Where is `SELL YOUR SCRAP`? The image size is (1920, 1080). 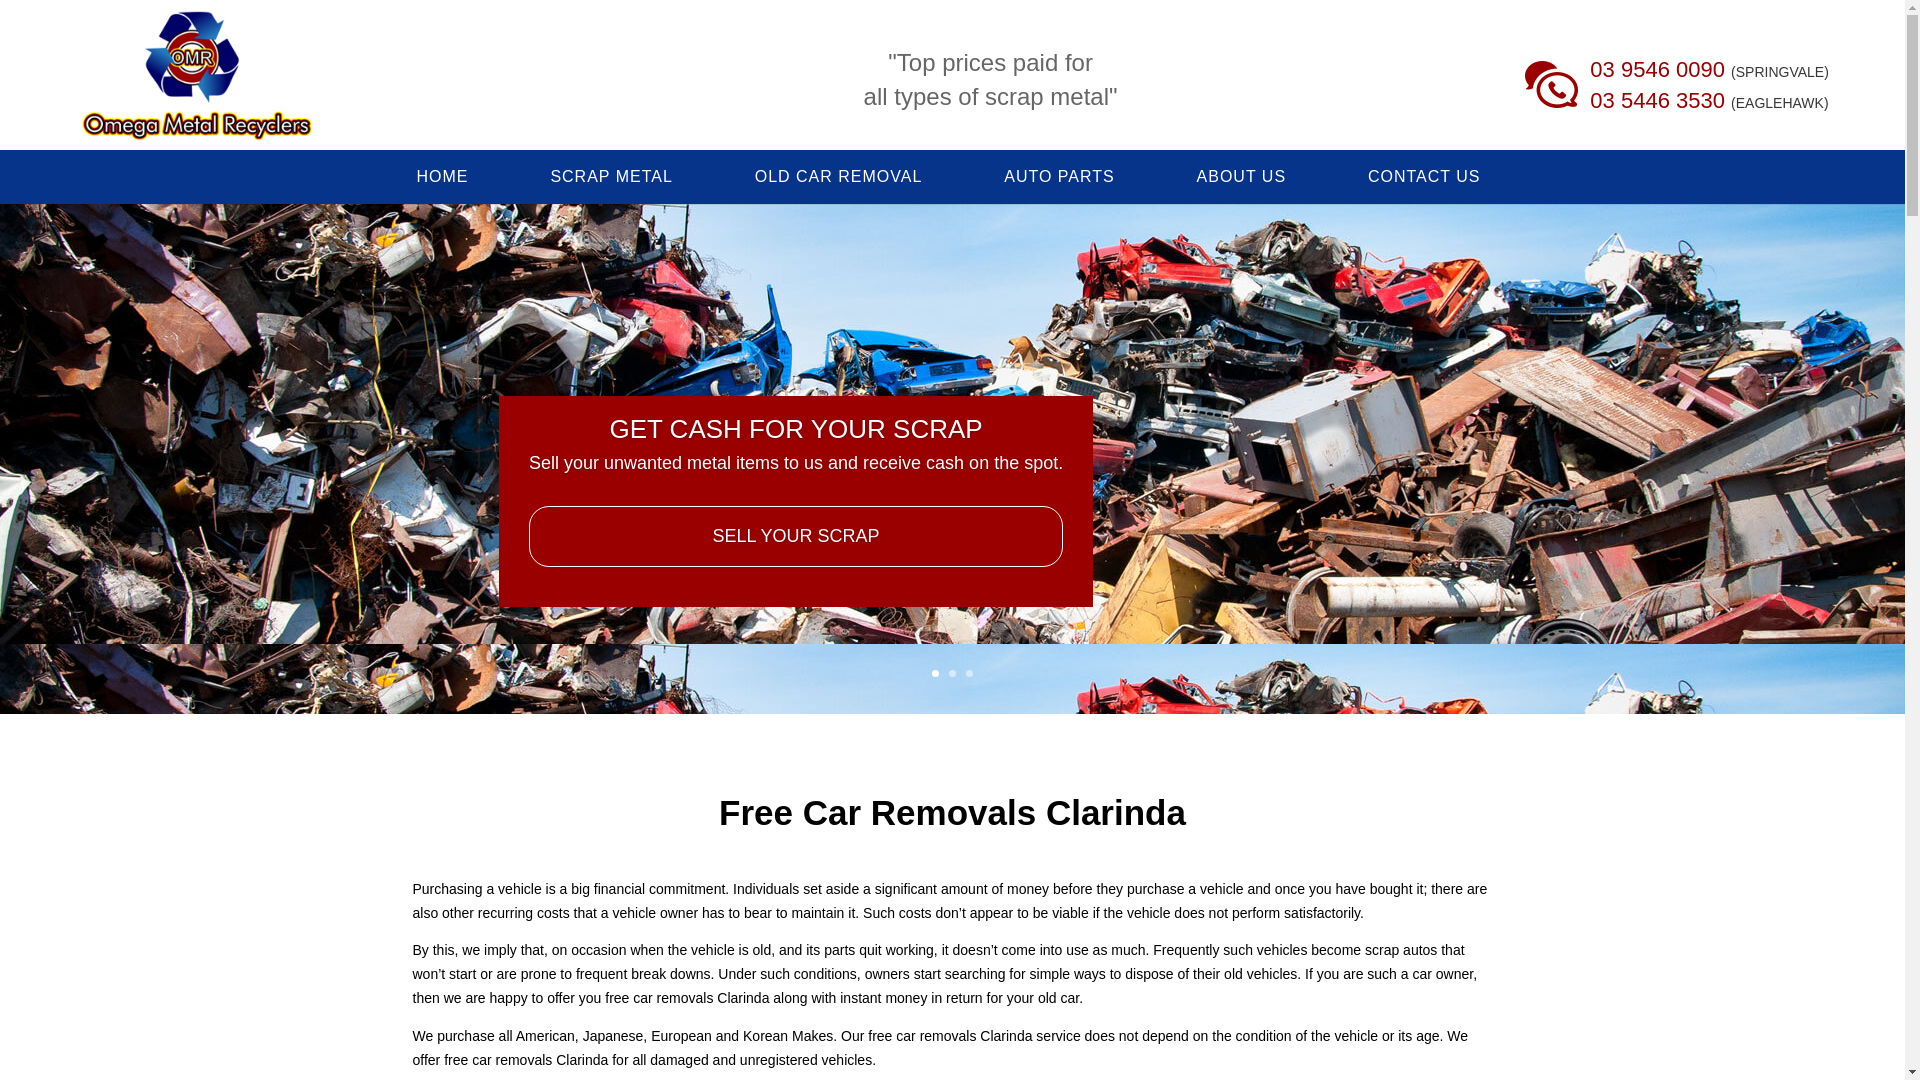 SELL YOUR SCRAP is located at coordinates (796, 537).